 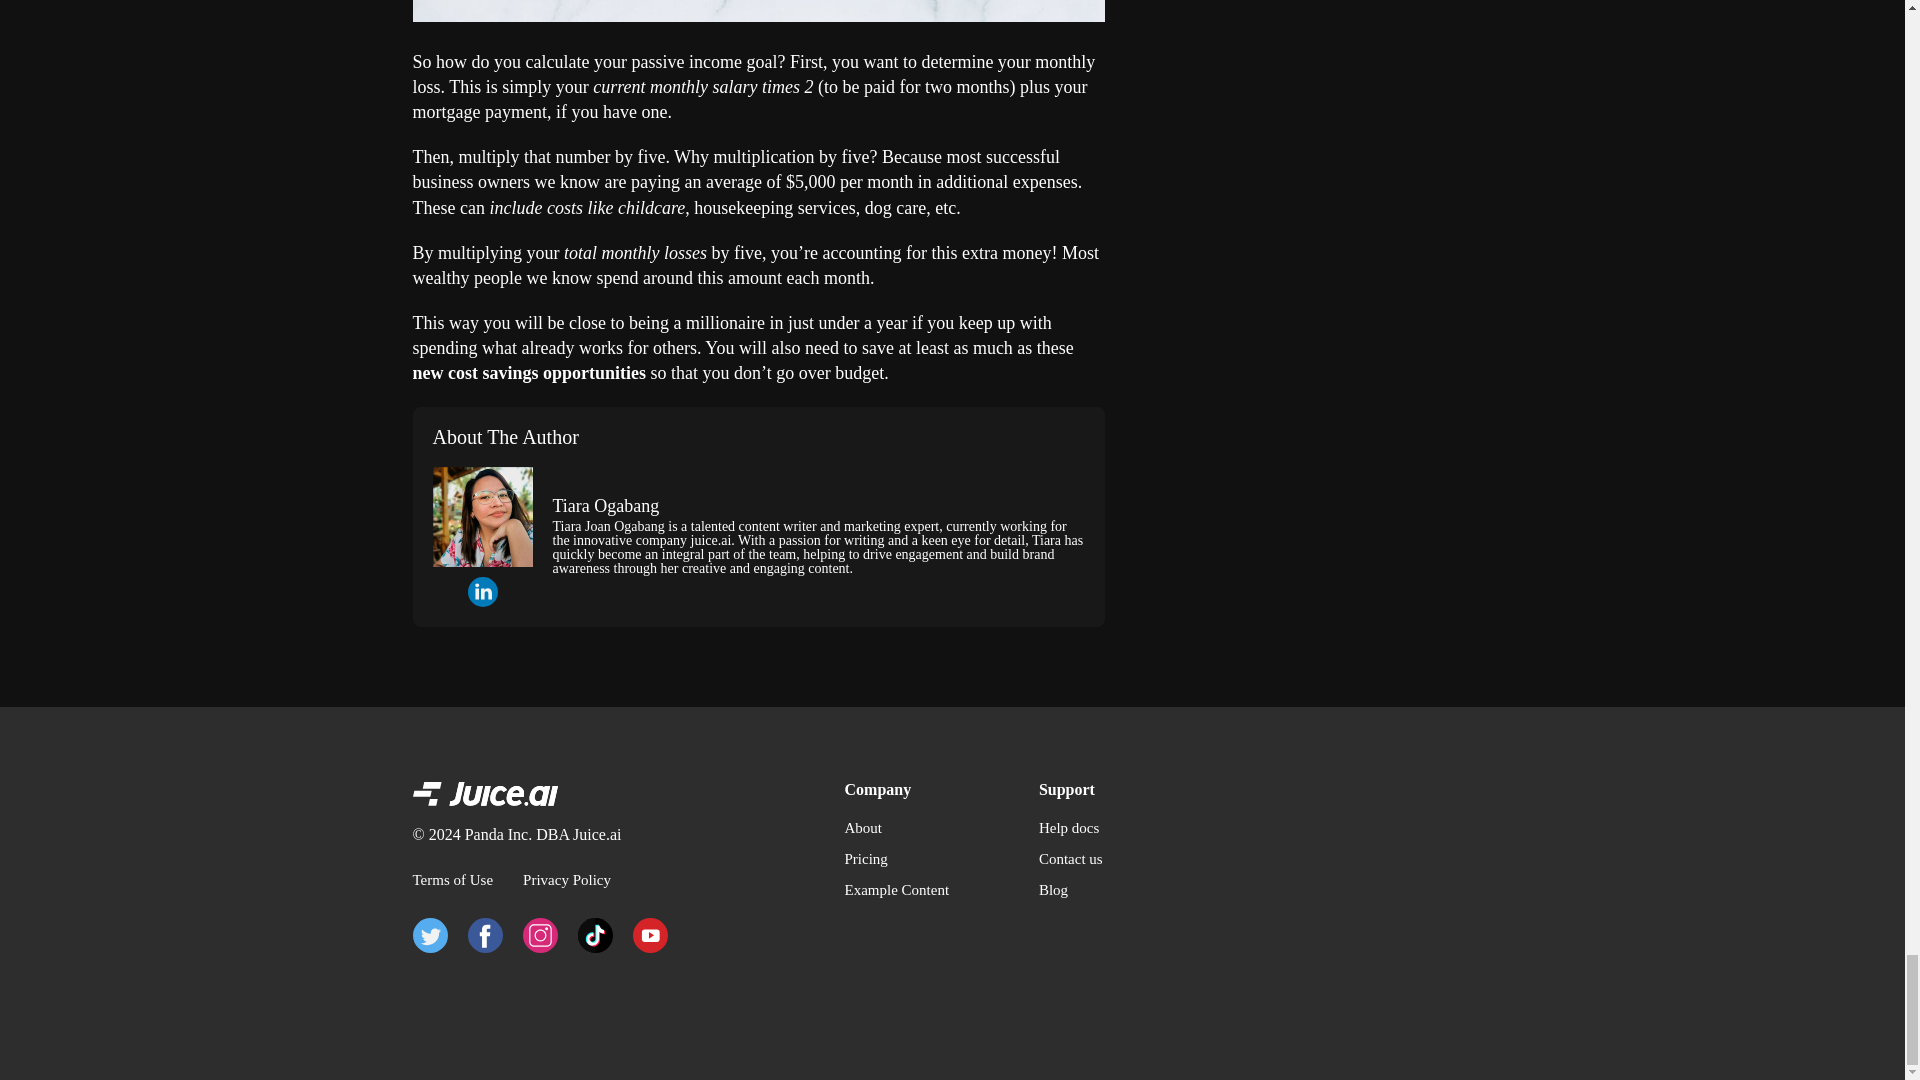 What do you see at coordinates (452, 880) in the screenshot?
I see `Terms of Use` at bounding box center [452, 880].